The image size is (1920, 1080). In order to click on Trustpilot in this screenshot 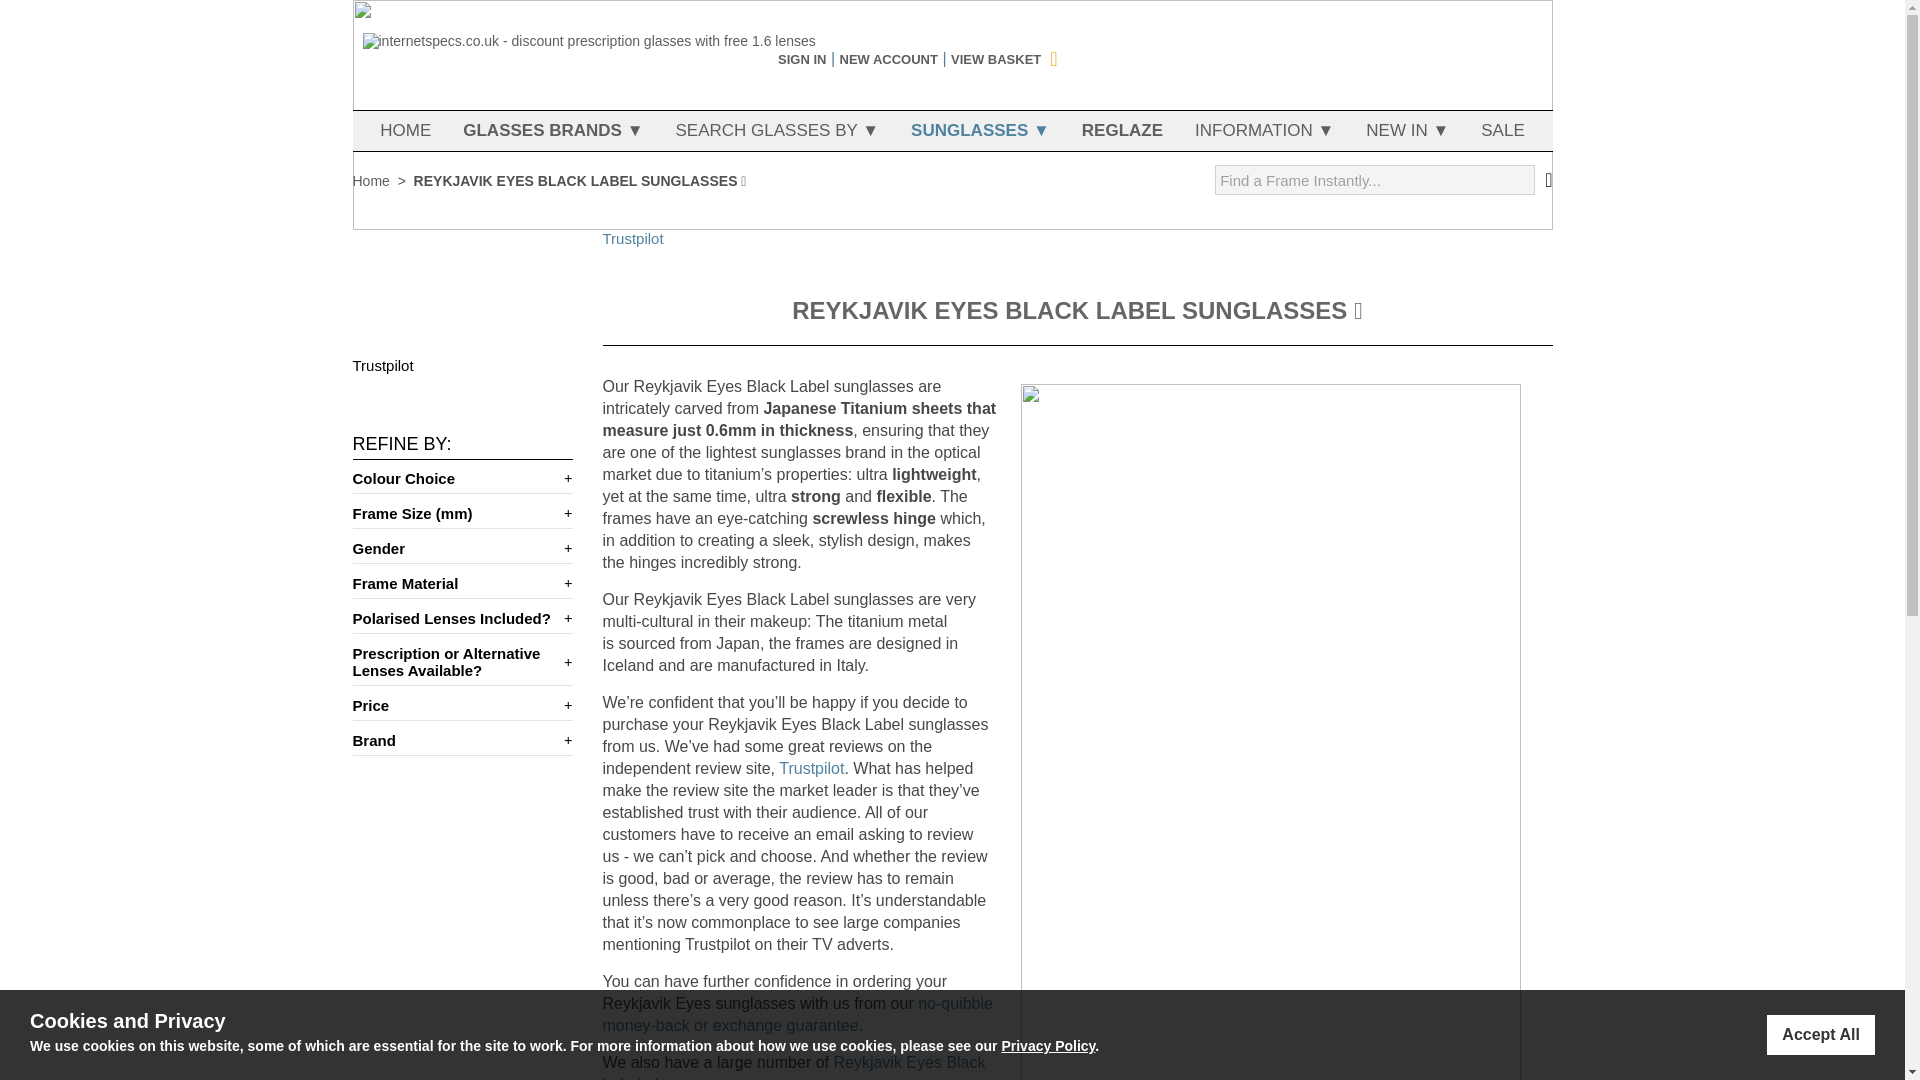, I will do `click(564, 618)`.